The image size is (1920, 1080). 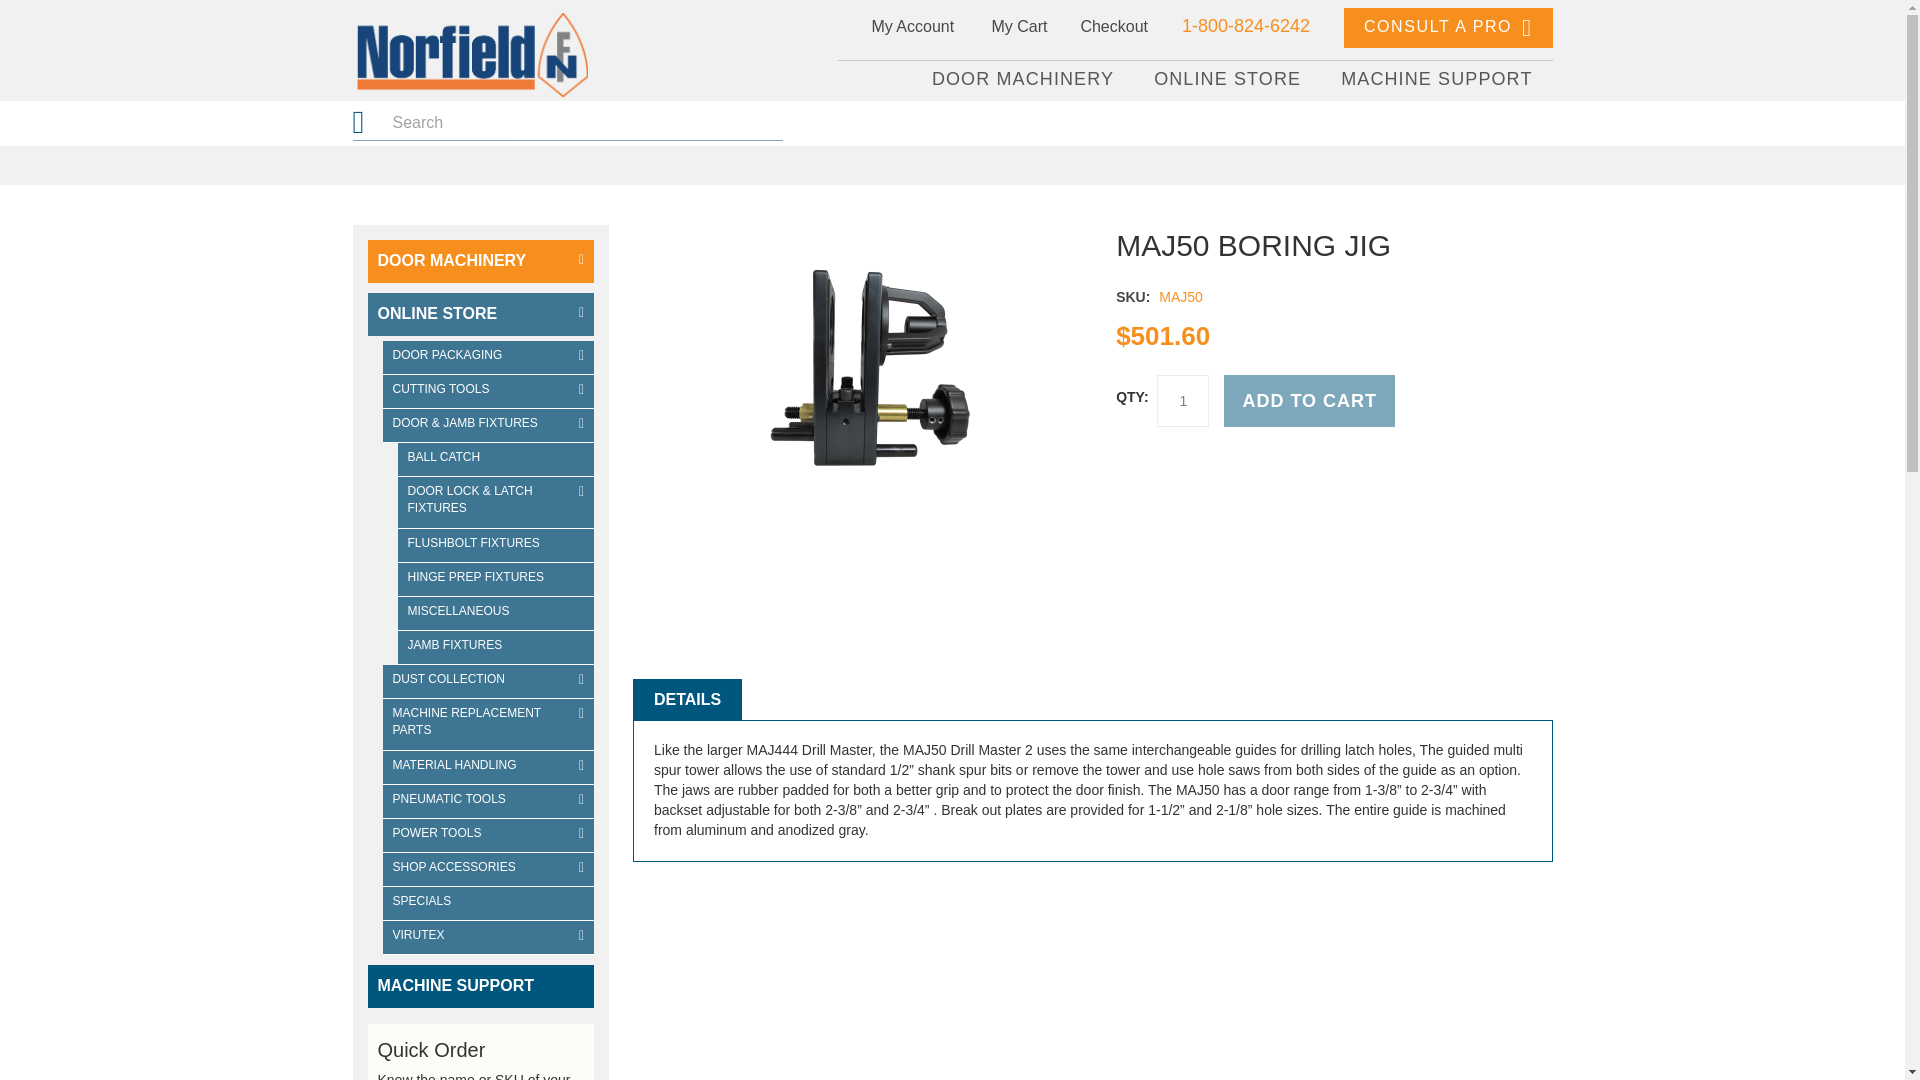 What do you see at coordinates (1448, 27) in the screenshot?
I see `CONSULT A PRO` at bounding box center [1448, 27].